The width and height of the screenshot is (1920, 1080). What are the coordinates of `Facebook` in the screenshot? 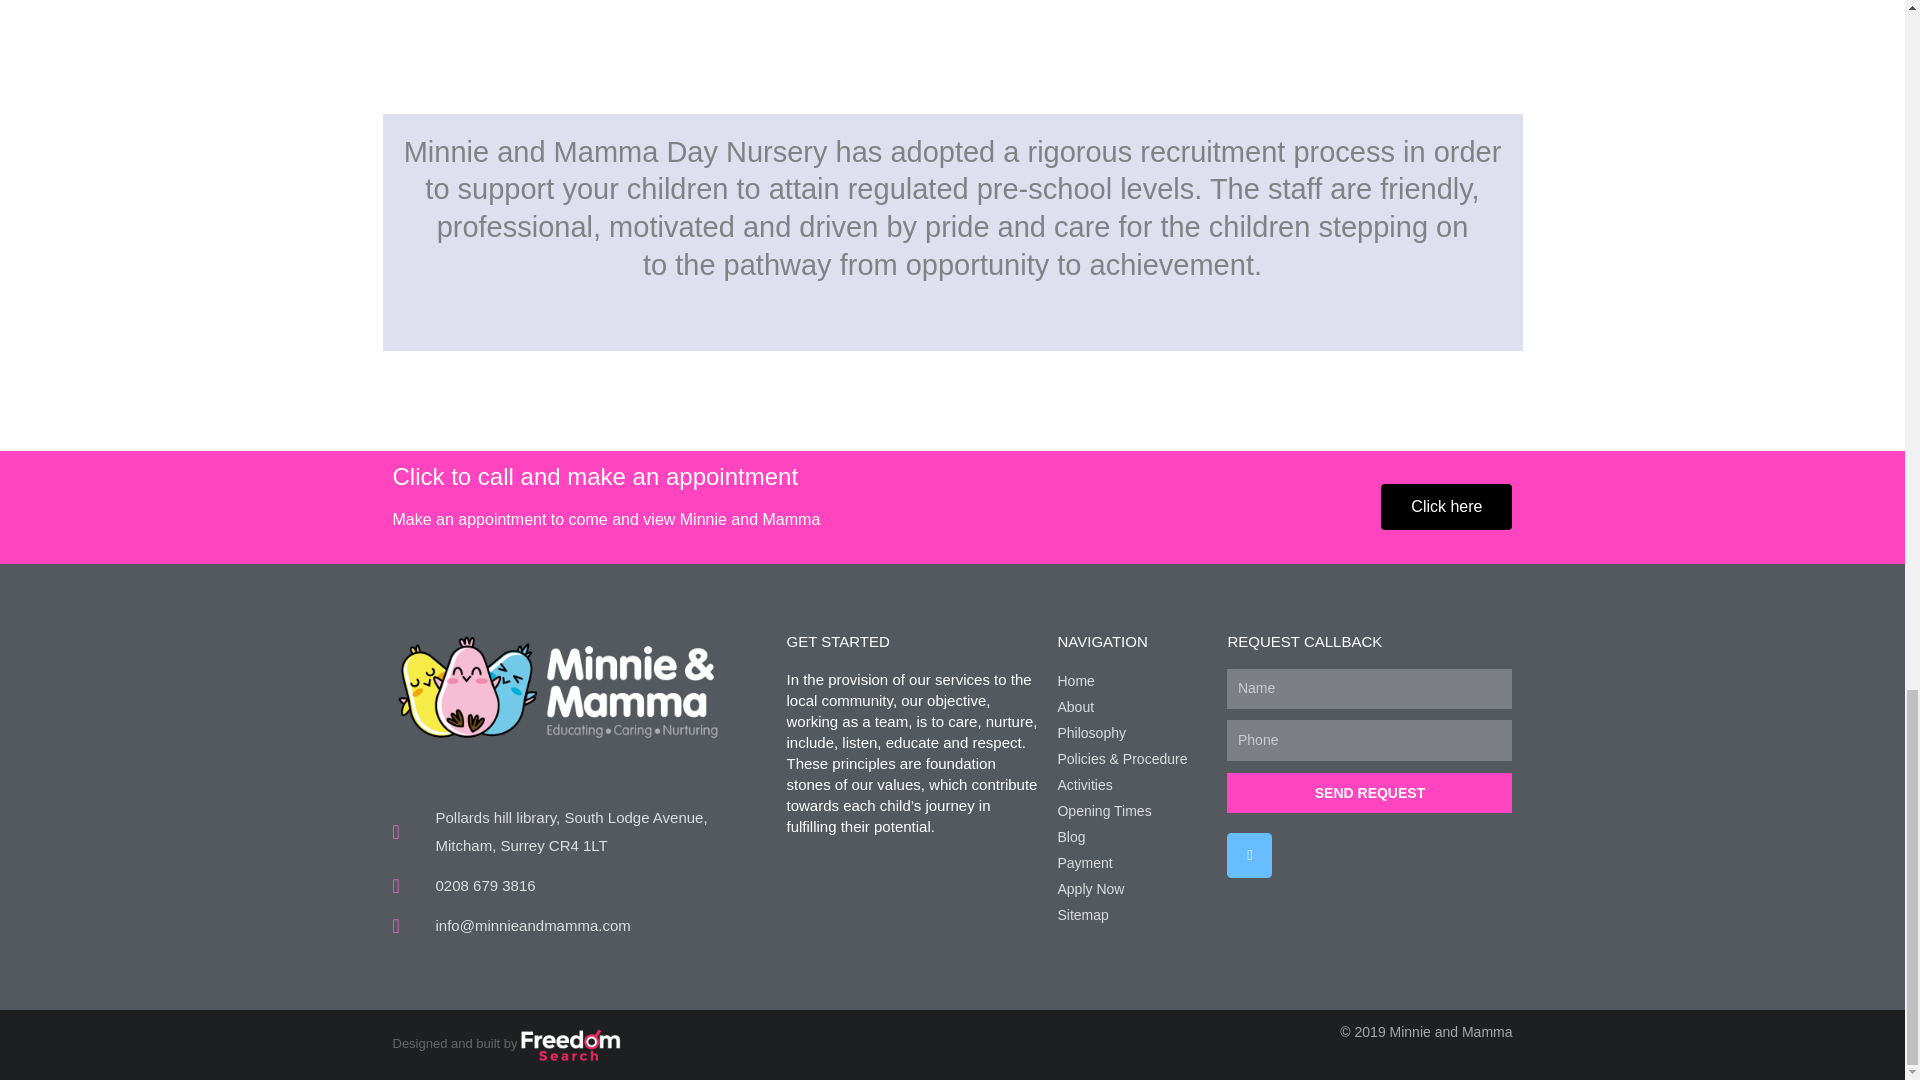 It's located at (1248, 855).